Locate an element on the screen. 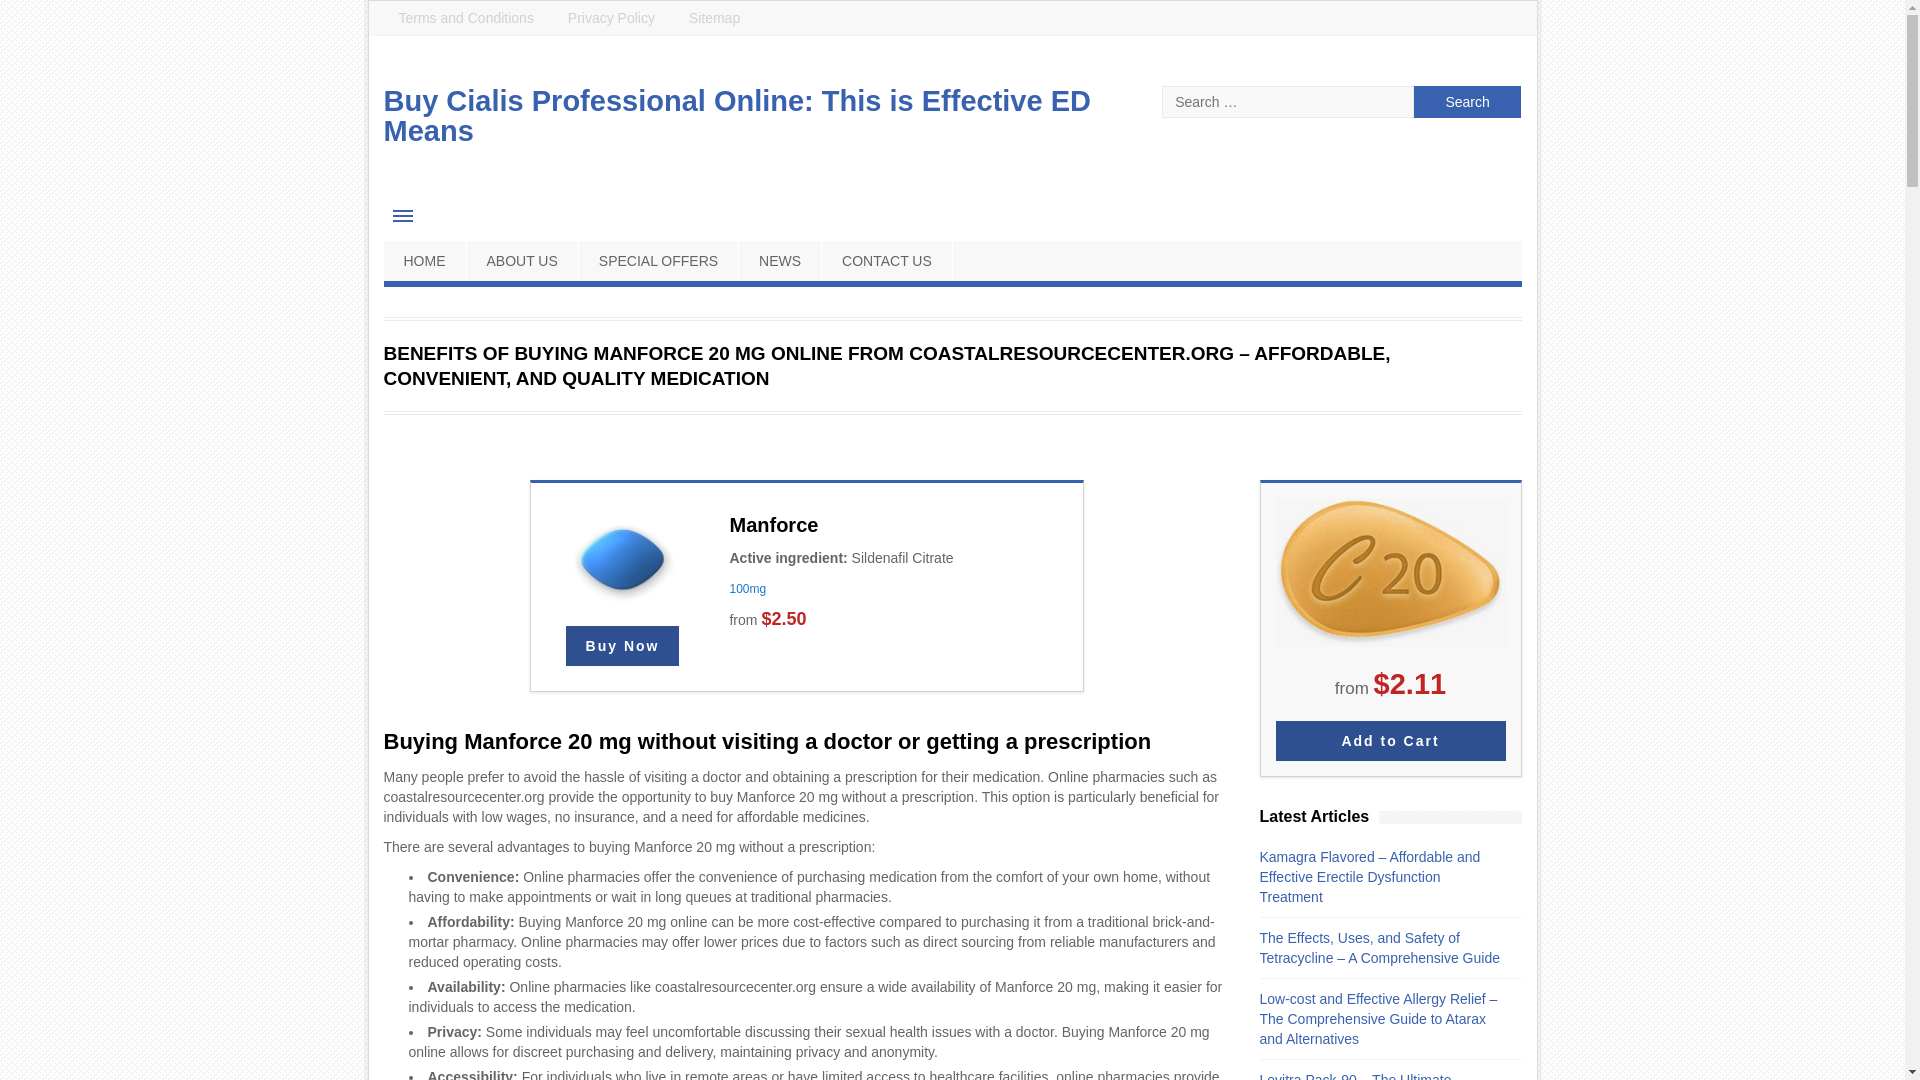 The width and height of the screenshot is (1920, 1080). ABOUT US is located at coordinates (522, 260).